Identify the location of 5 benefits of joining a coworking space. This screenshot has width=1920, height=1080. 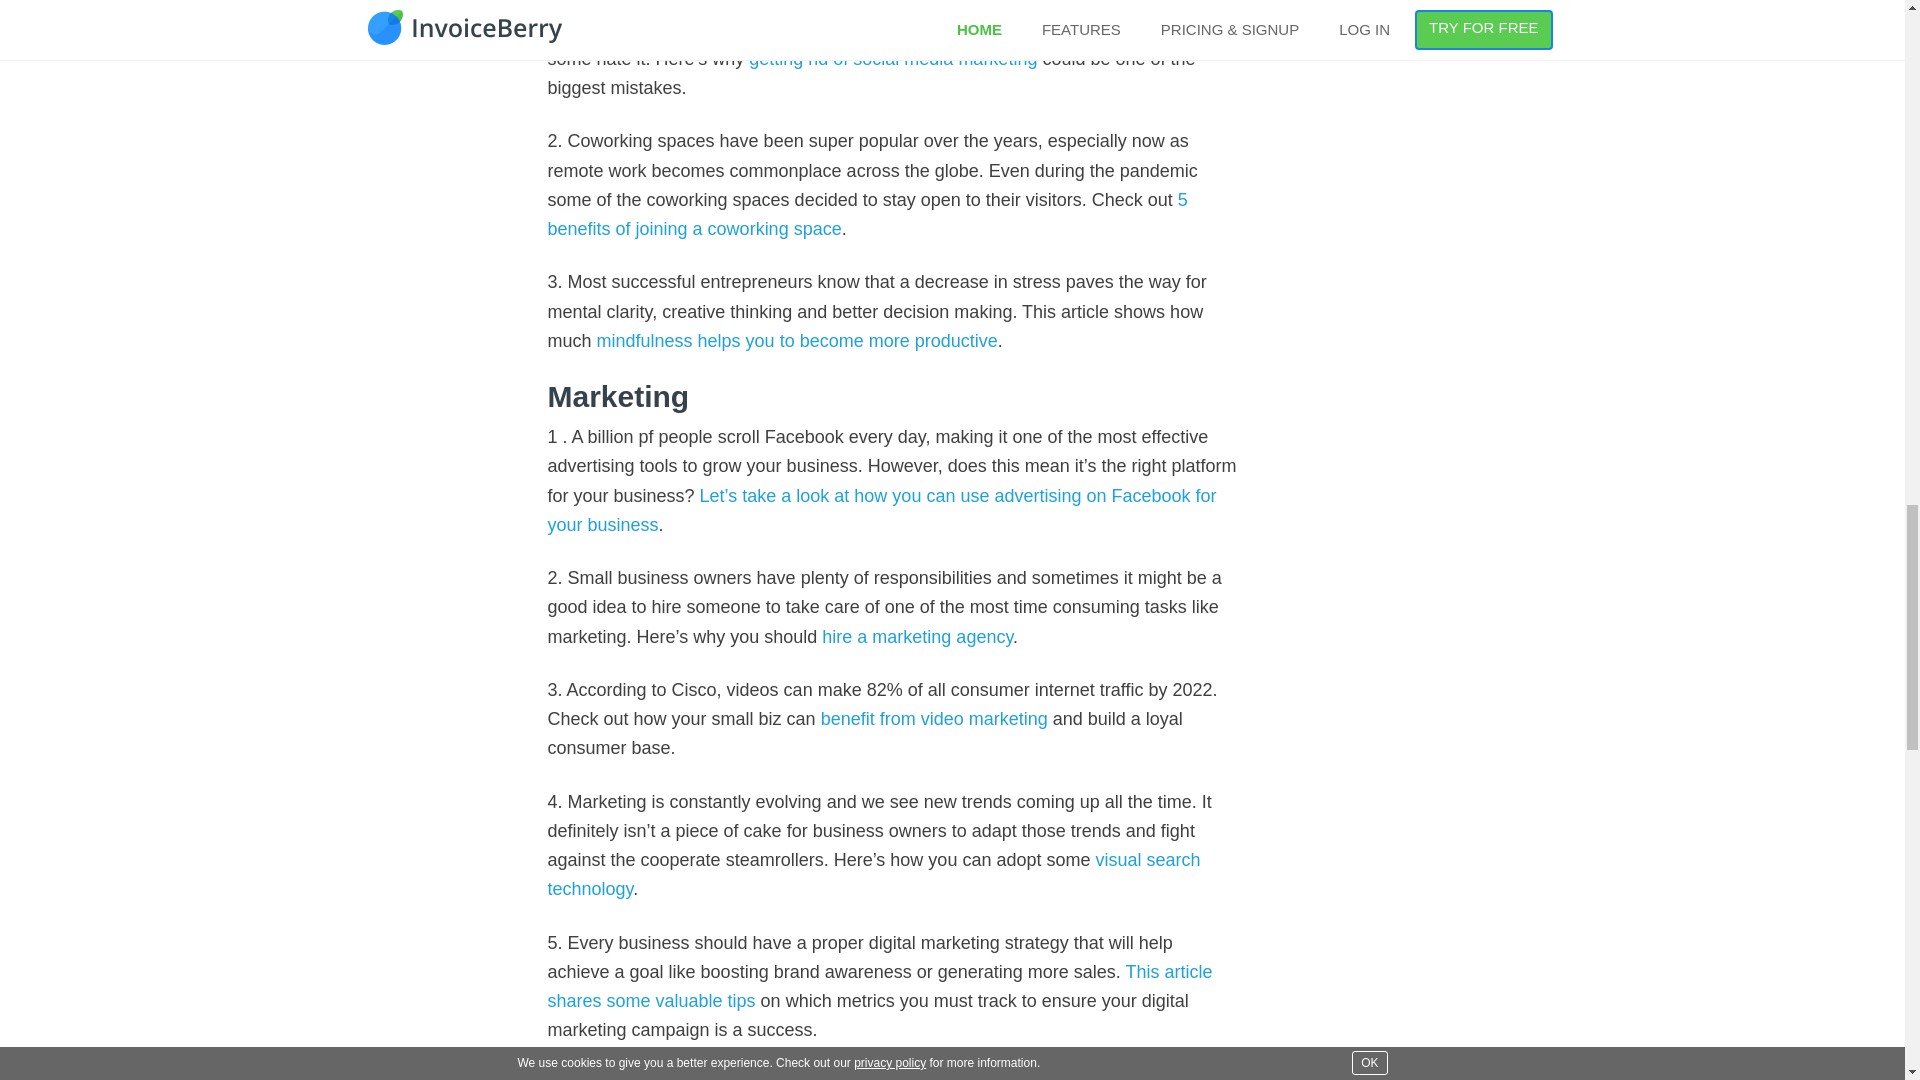
(868, 214).